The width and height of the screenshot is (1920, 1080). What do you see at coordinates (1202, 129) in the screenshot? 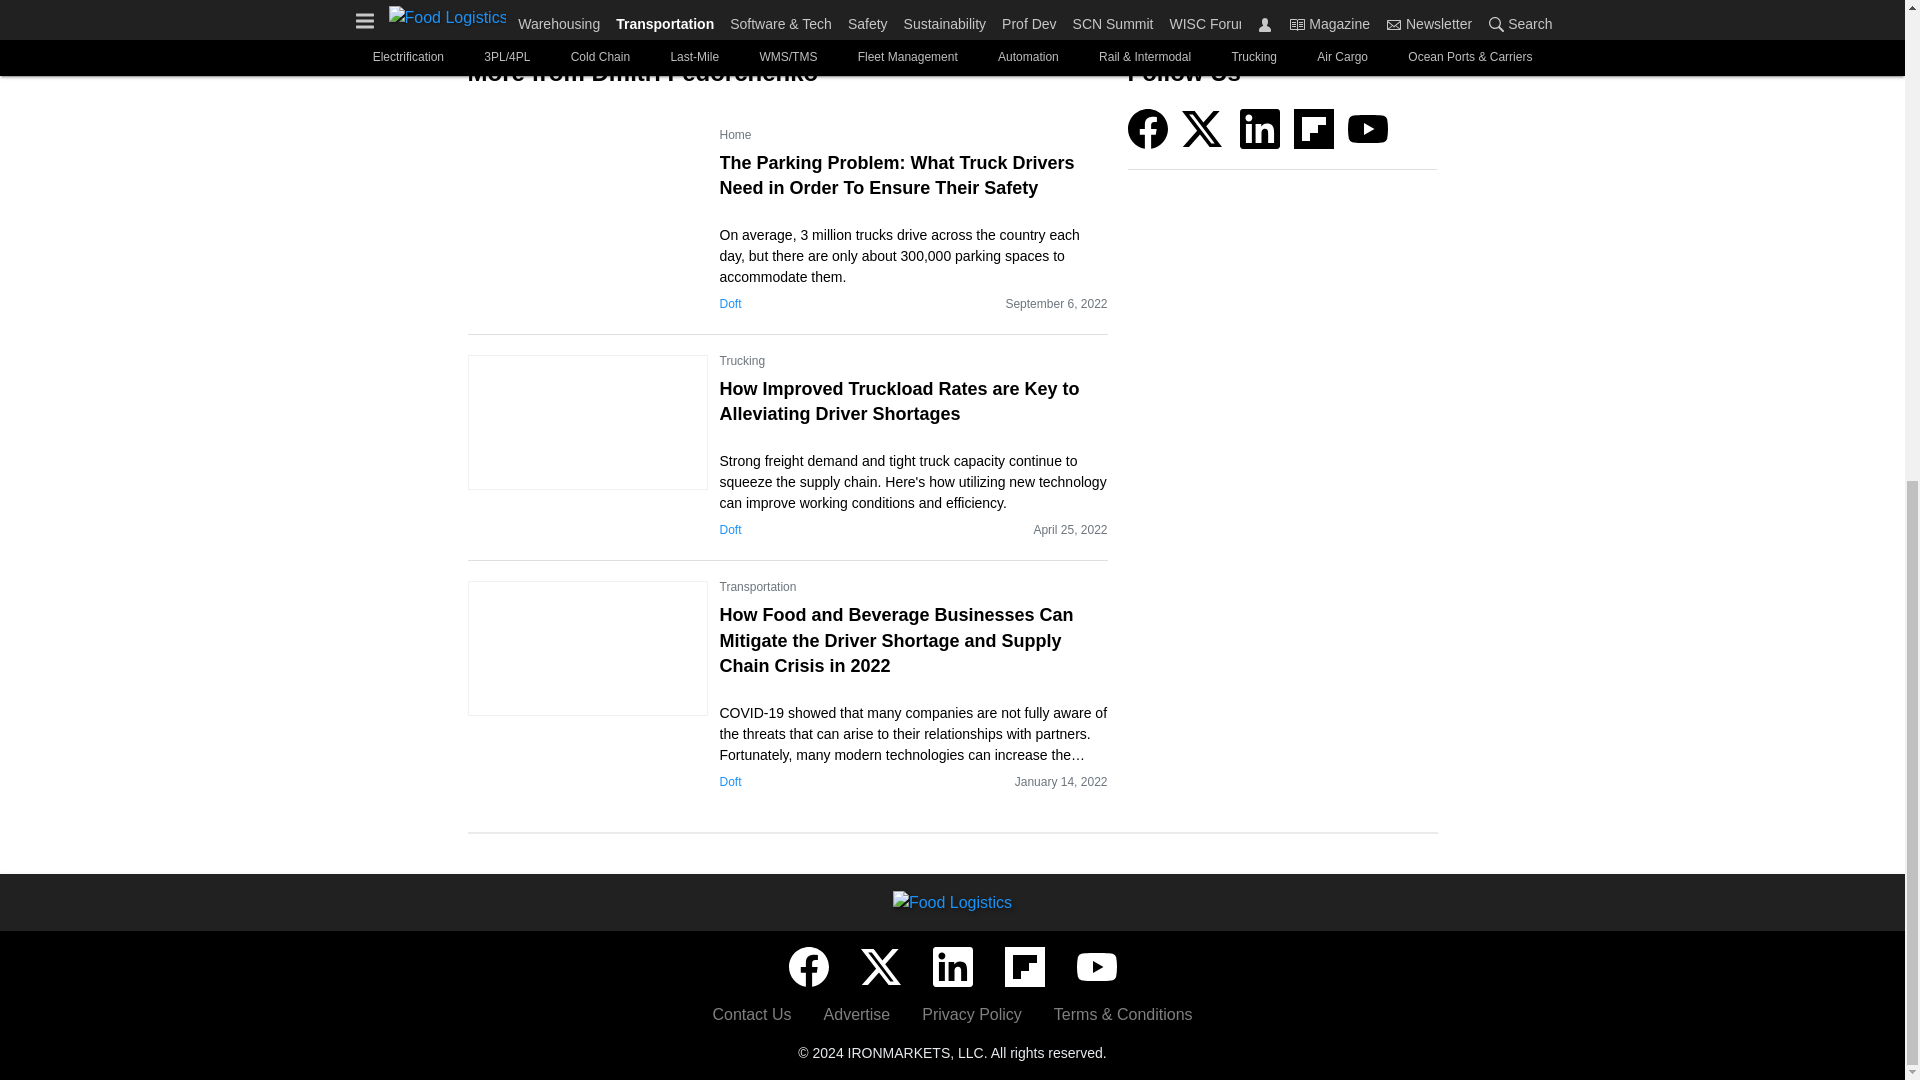
I see `Twitter X icon` at bounding box center [1202, 129].